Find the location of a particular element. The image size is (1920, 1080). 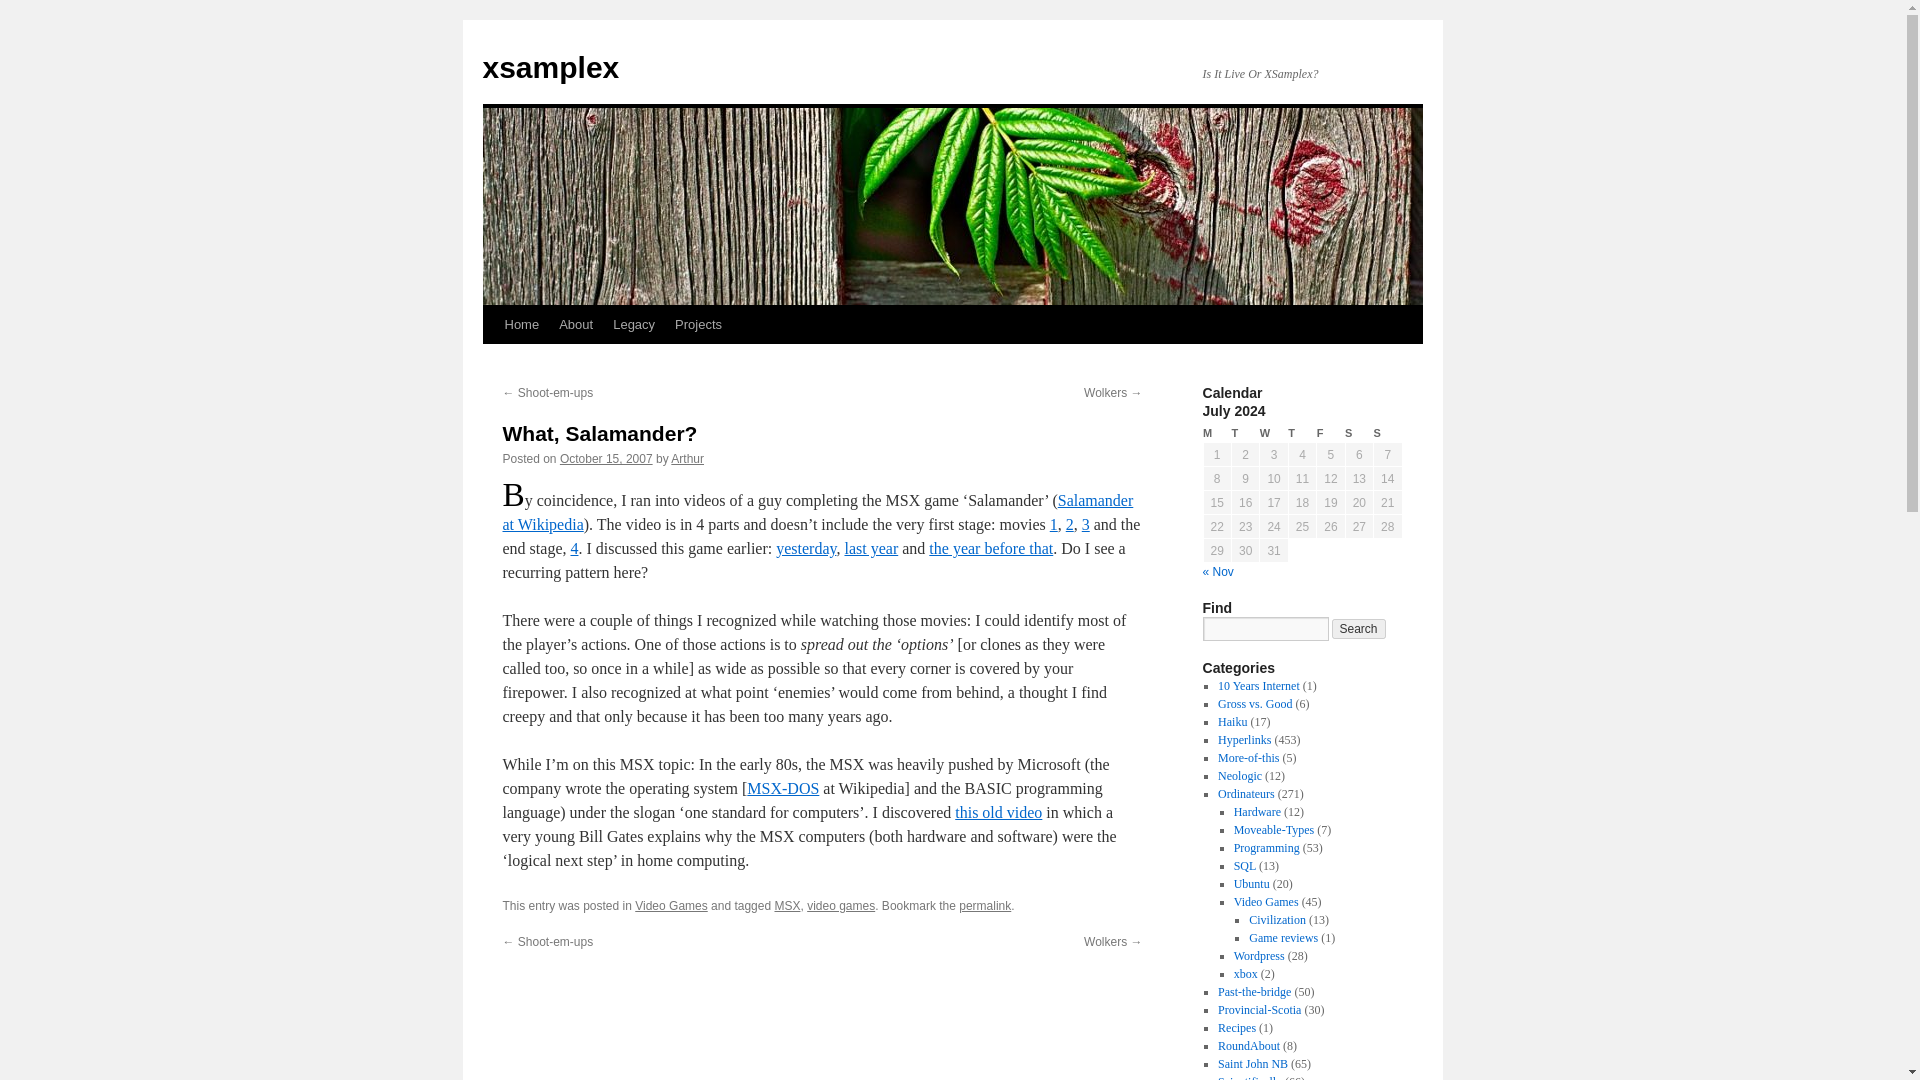

xsamplex is located at coordinates (550, 67).